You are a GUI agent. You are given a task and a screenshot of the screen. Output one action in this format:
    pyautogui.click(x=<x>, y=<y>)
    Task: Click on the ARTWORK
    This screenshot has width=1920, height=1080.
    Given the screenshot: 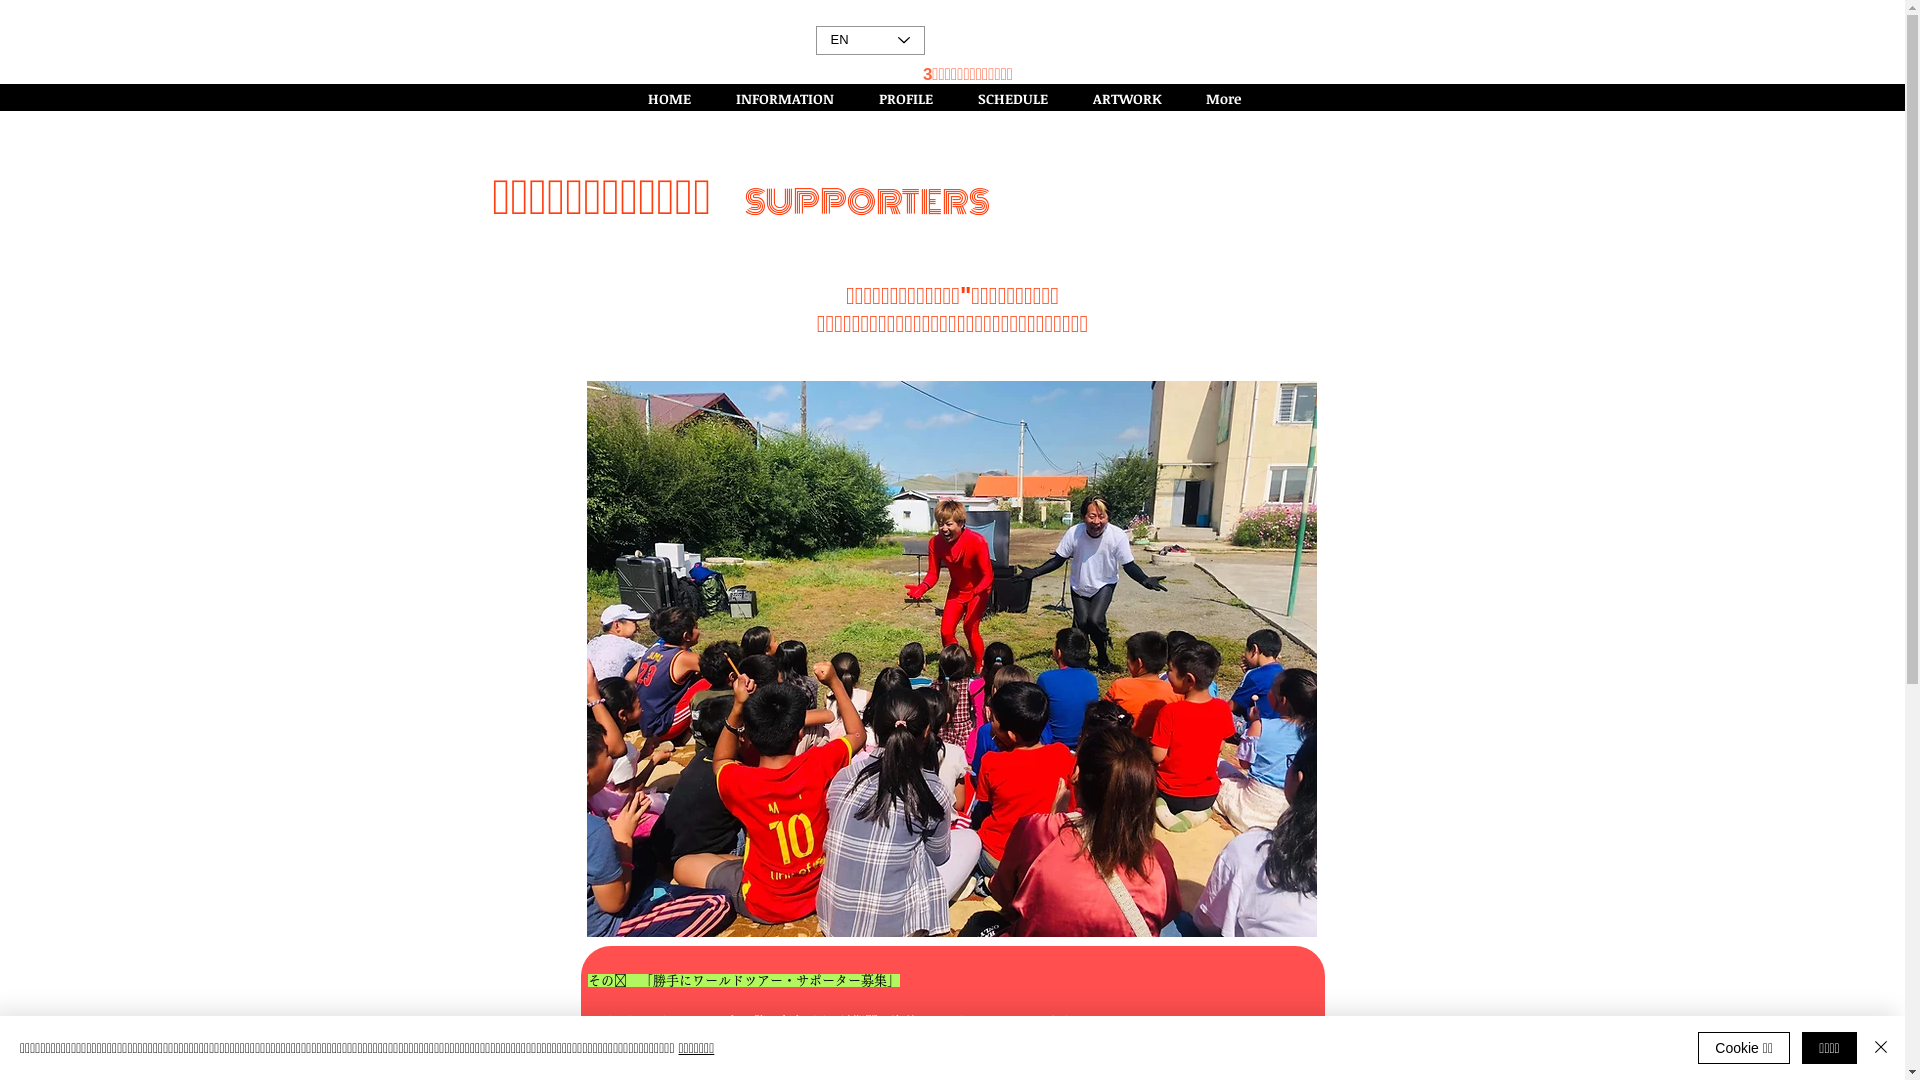 What is the action you would take?
    pyautogui.click(x=1134, y=98)
    